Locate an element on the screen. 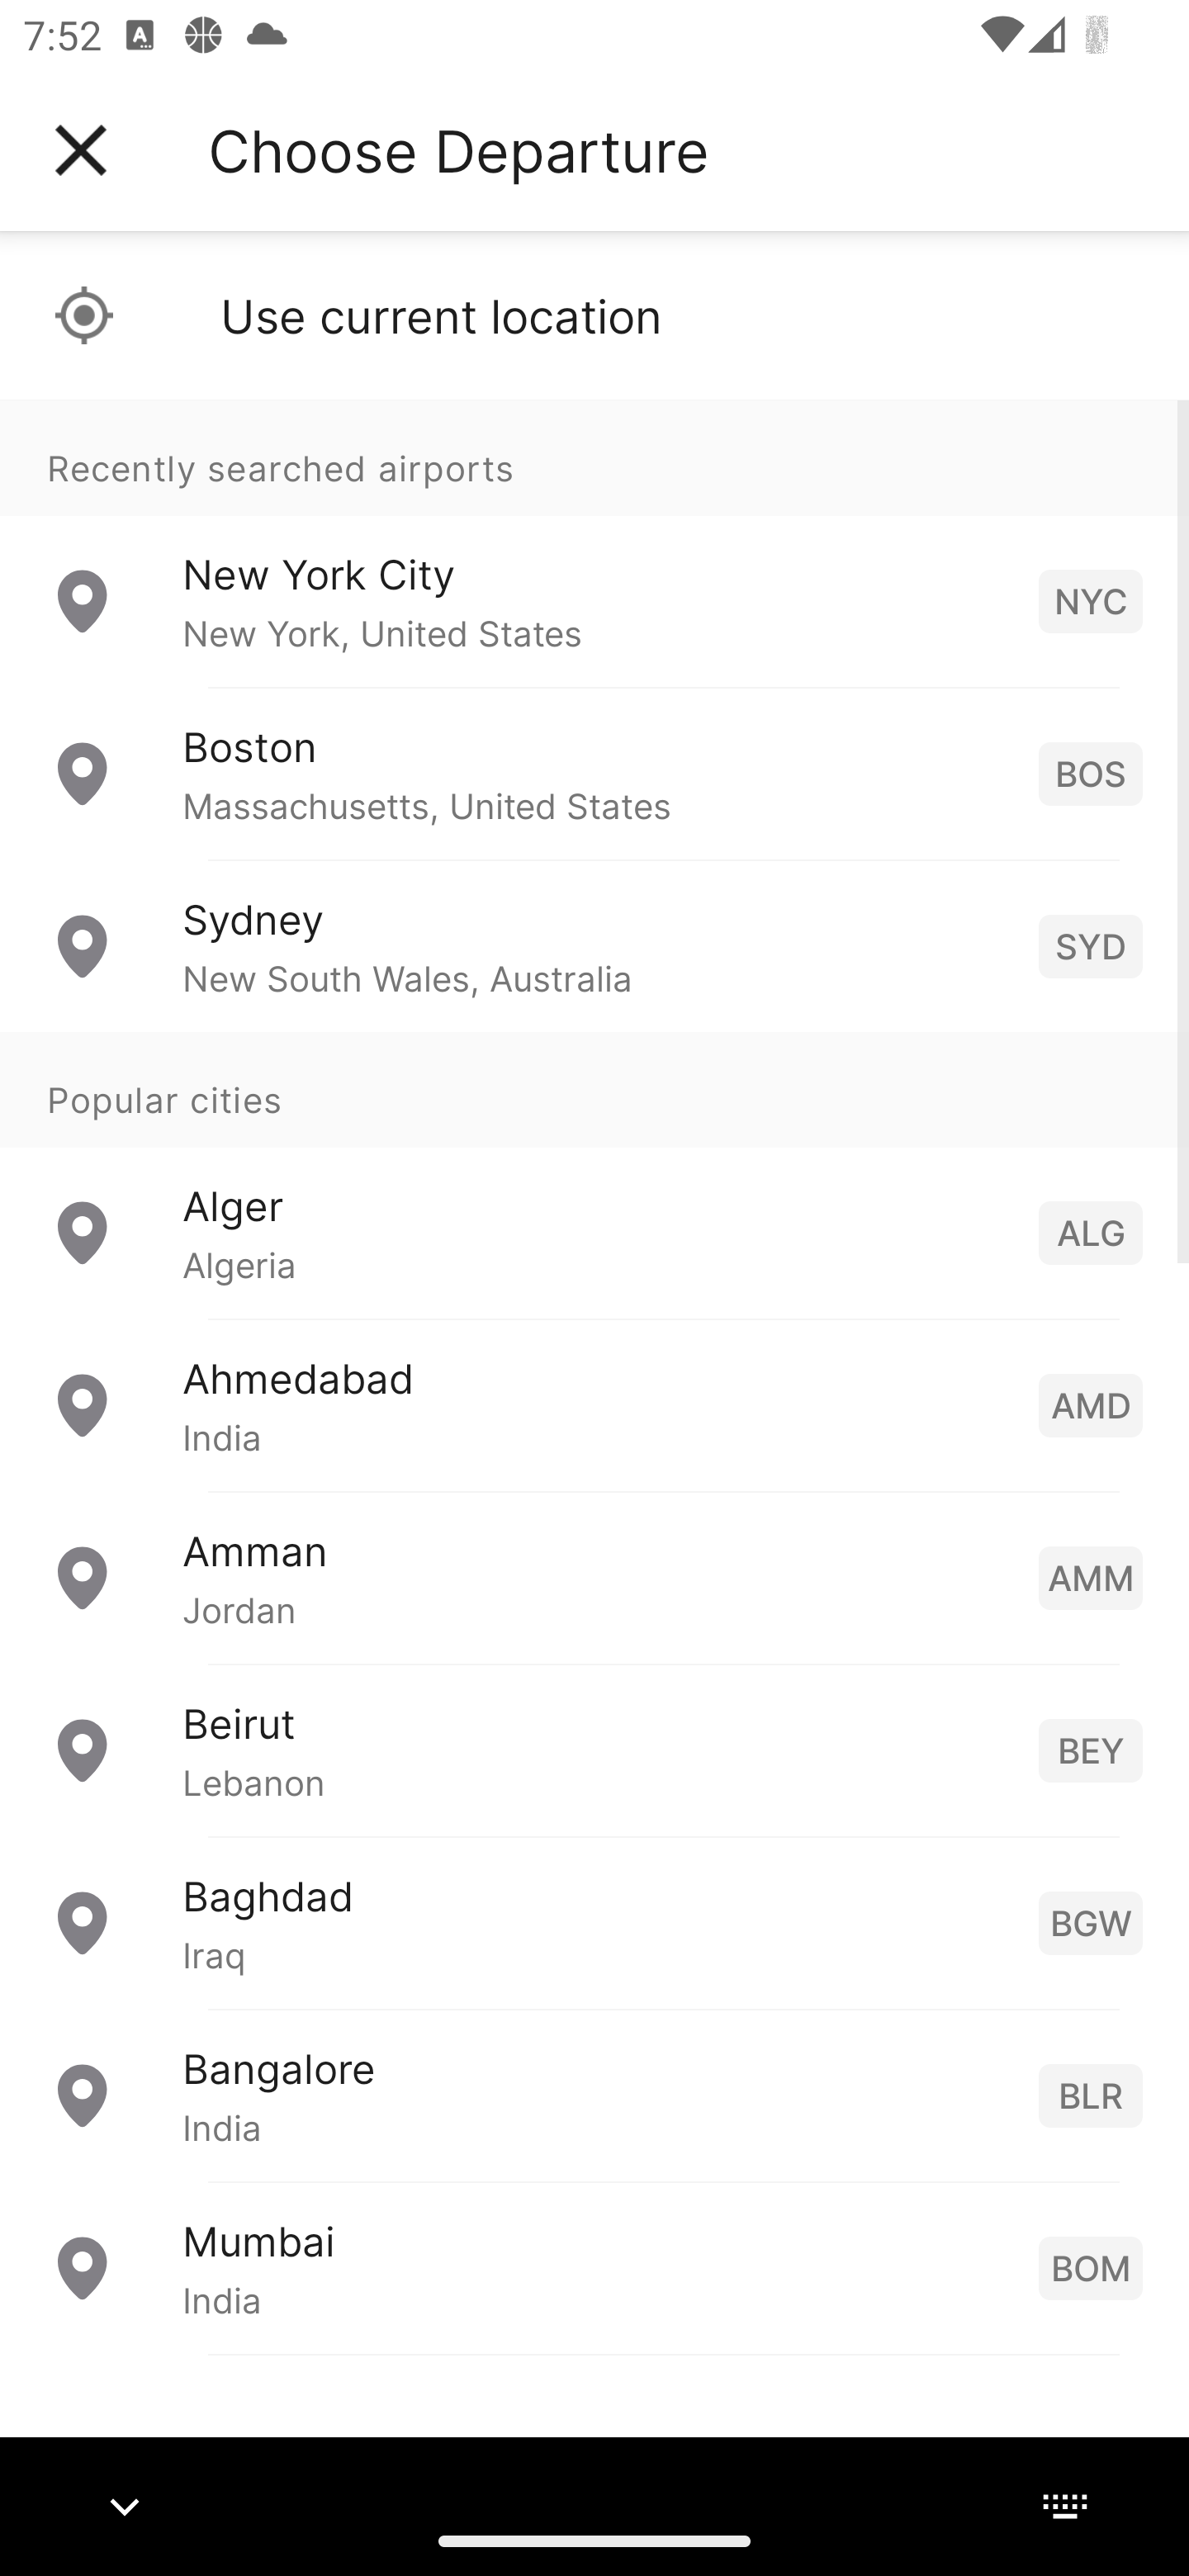 Image resolution: width=1189 pixels, height=2576 pixels. Mumbai India BOM is located at coordinates (594, 2267).